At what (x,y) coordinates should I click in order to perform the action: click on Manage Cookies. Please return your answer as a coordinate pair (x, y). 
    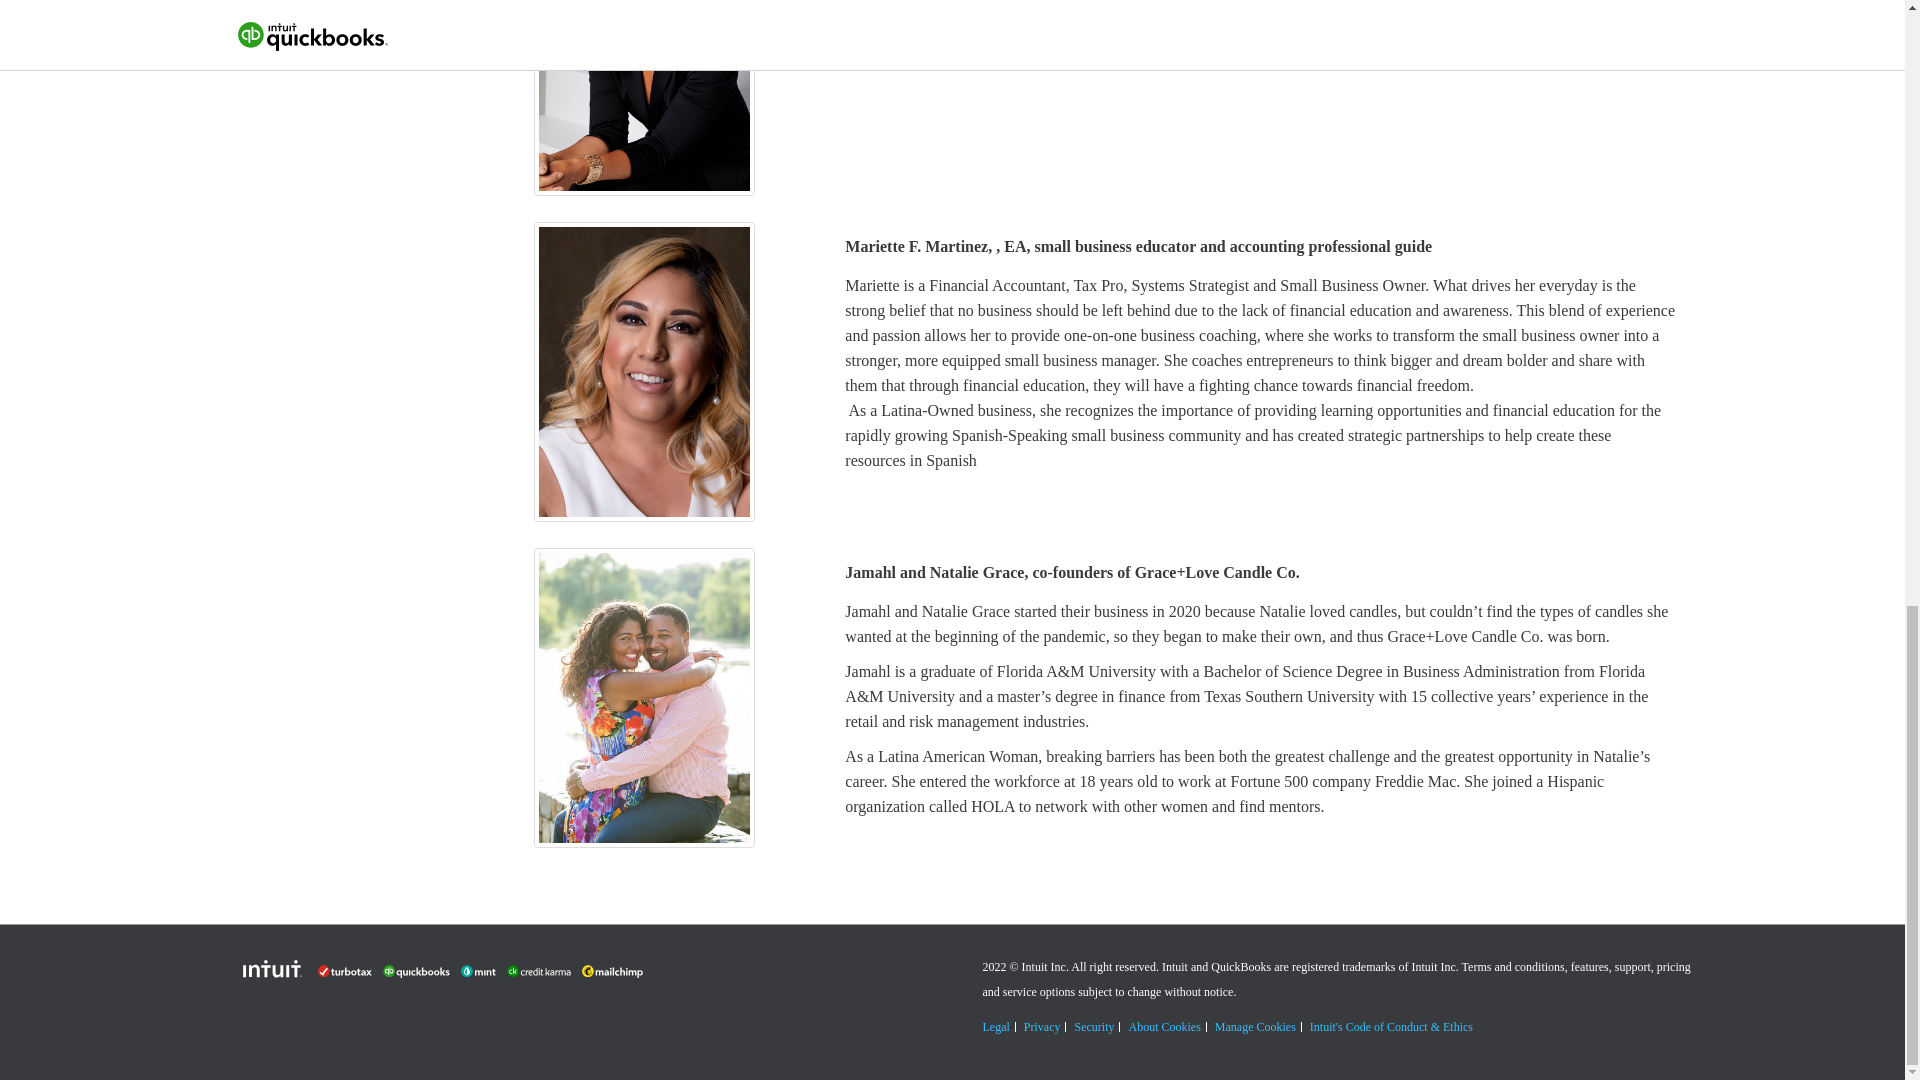
    Looking at the image, I should click on (1256, 1026).